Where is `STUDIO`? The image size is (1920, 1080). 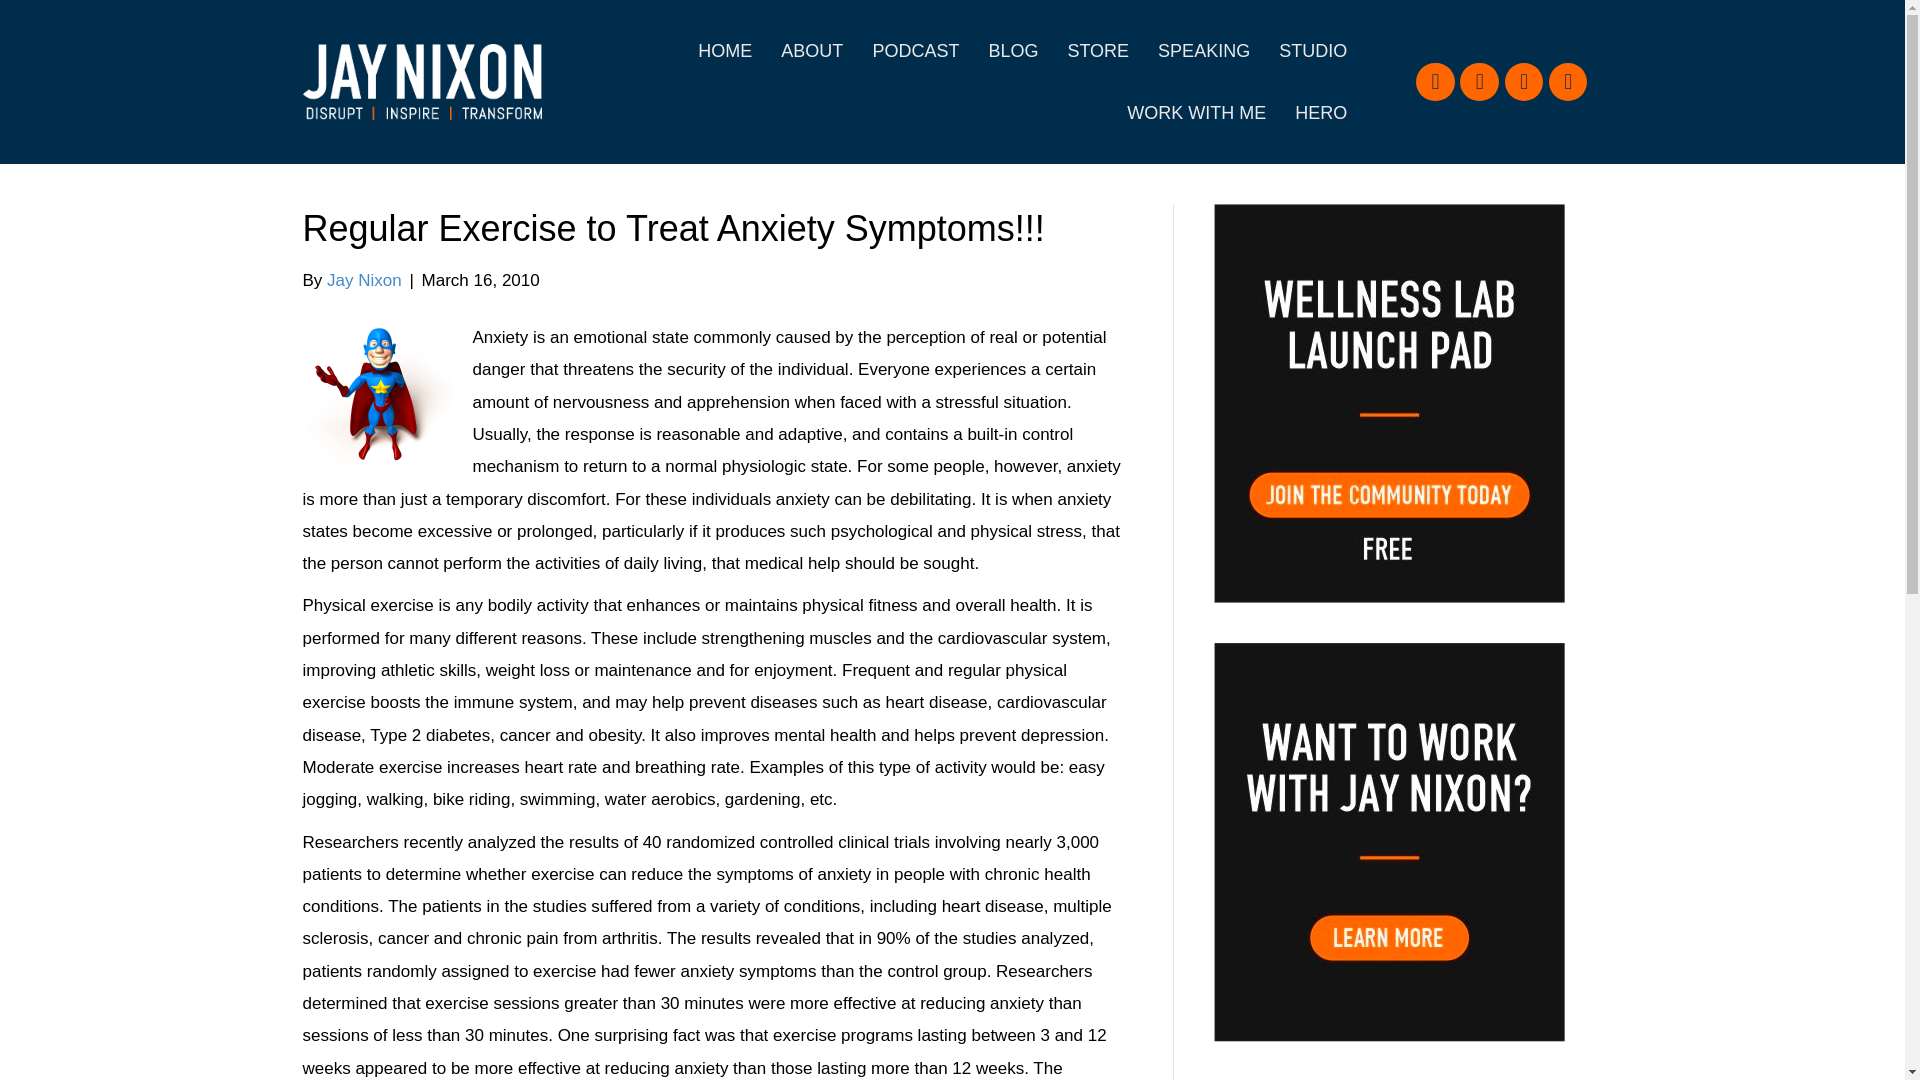 STUDIO is located at coordinates (1313, 51).